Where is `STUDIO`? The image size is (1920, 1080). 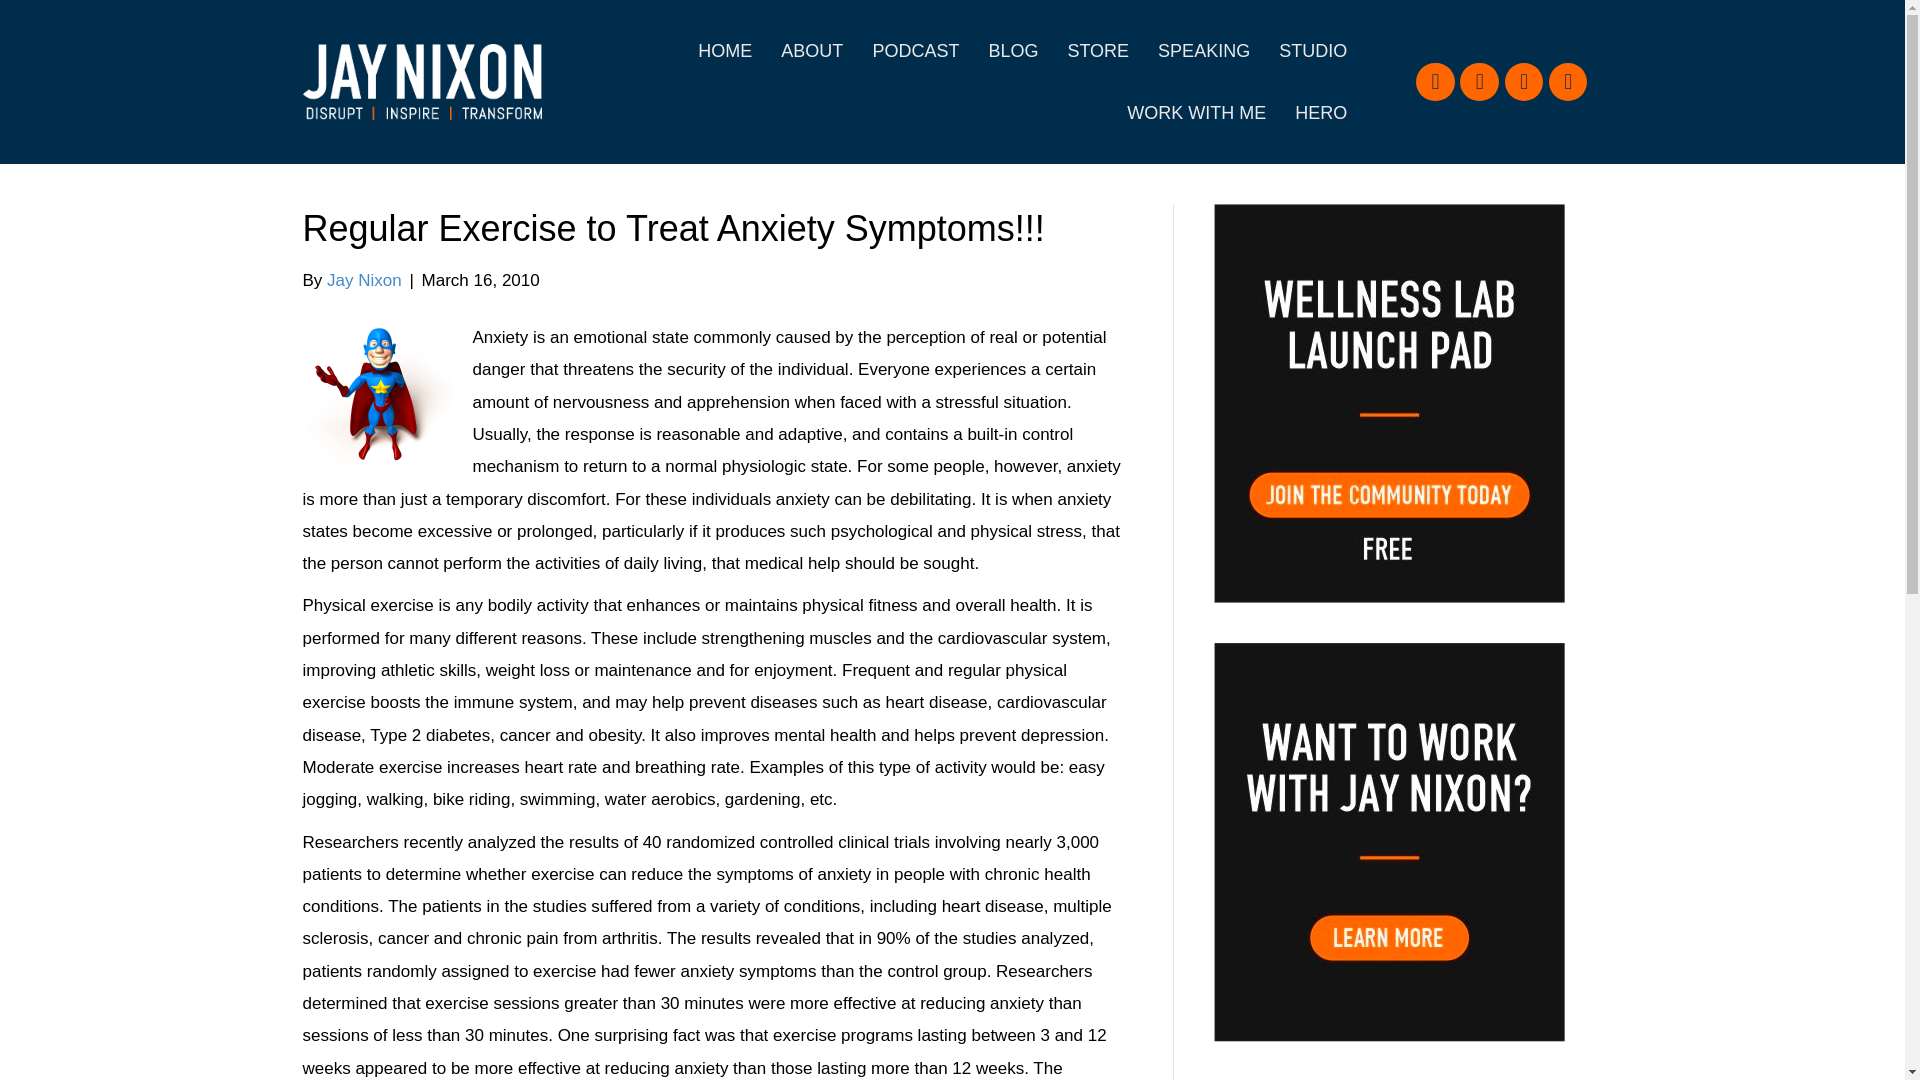 STUDIO is located at coordinates (1313, 51).